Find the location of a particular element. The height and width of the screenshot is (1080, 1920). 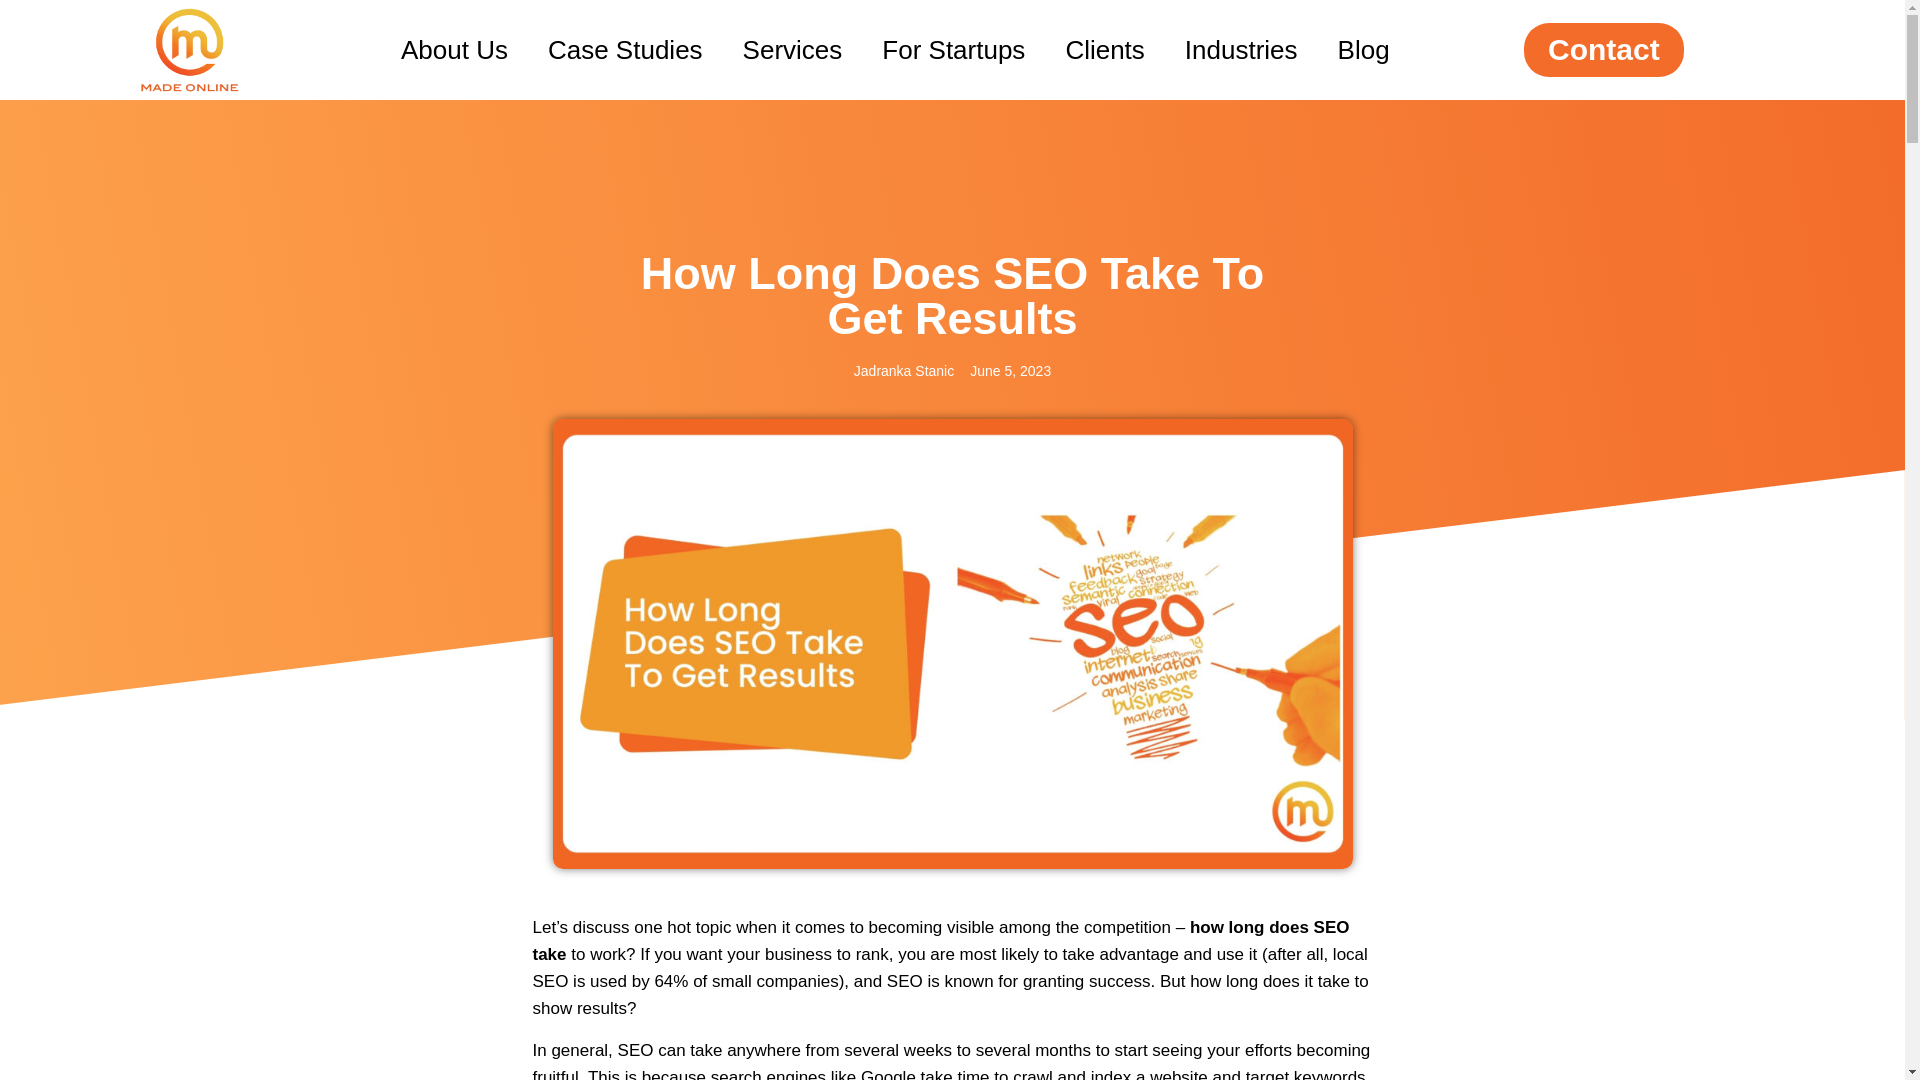

Industries is located at coordinates (1241, 50).